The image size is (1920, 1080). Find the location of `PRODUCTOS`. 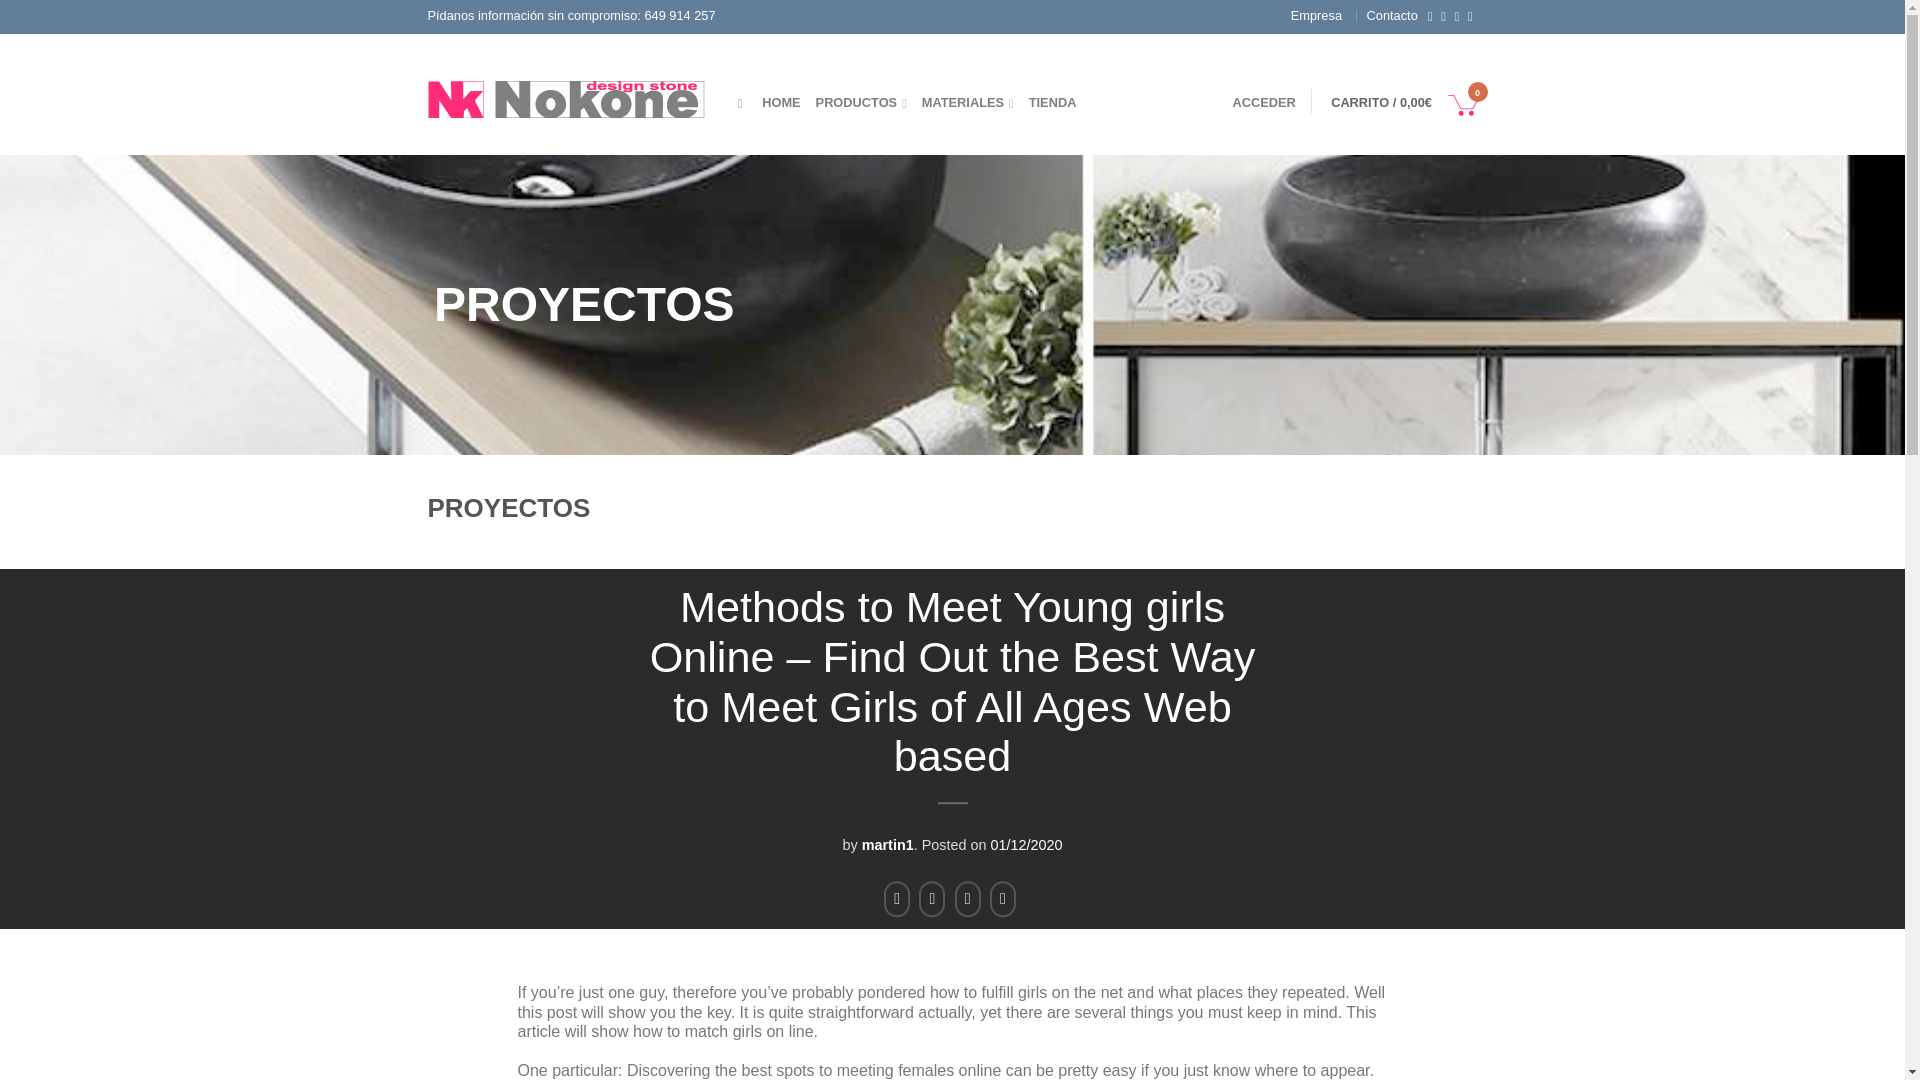

PRODUCTOS is located at coordinates (861, 101).